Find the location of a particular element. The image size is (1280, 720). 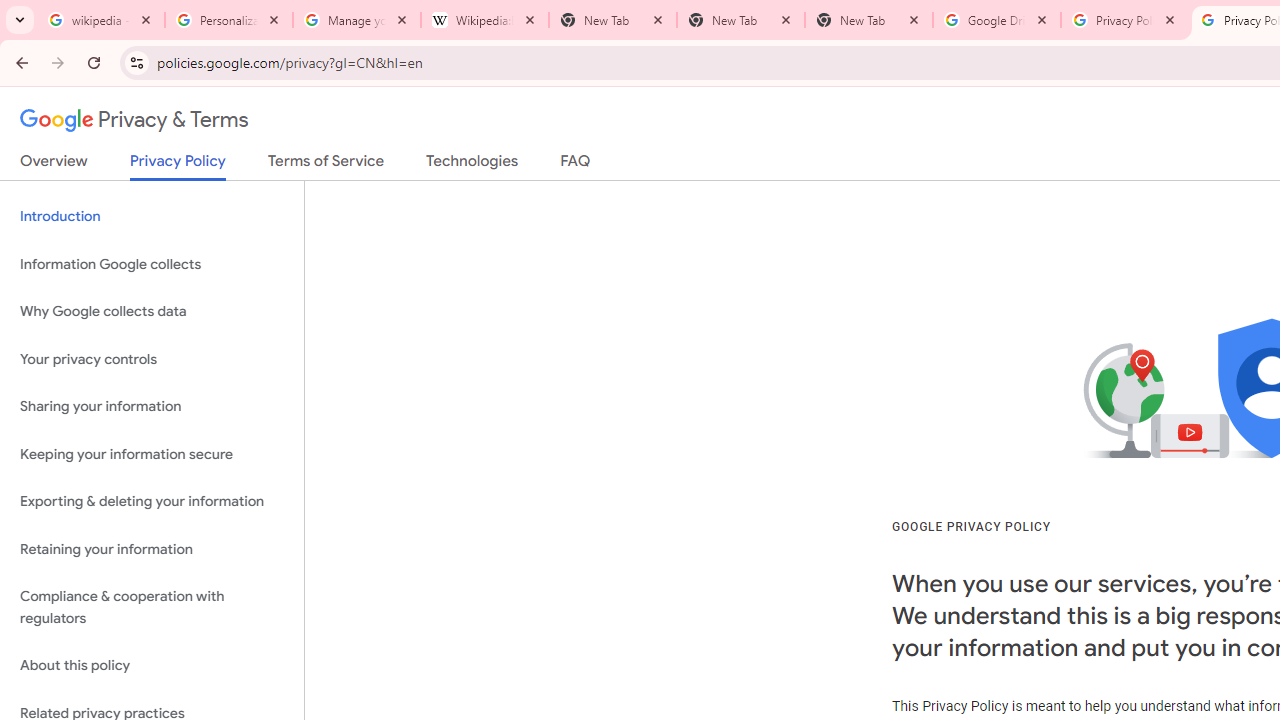

Why Google collects data is located at coordinates (152, 312).